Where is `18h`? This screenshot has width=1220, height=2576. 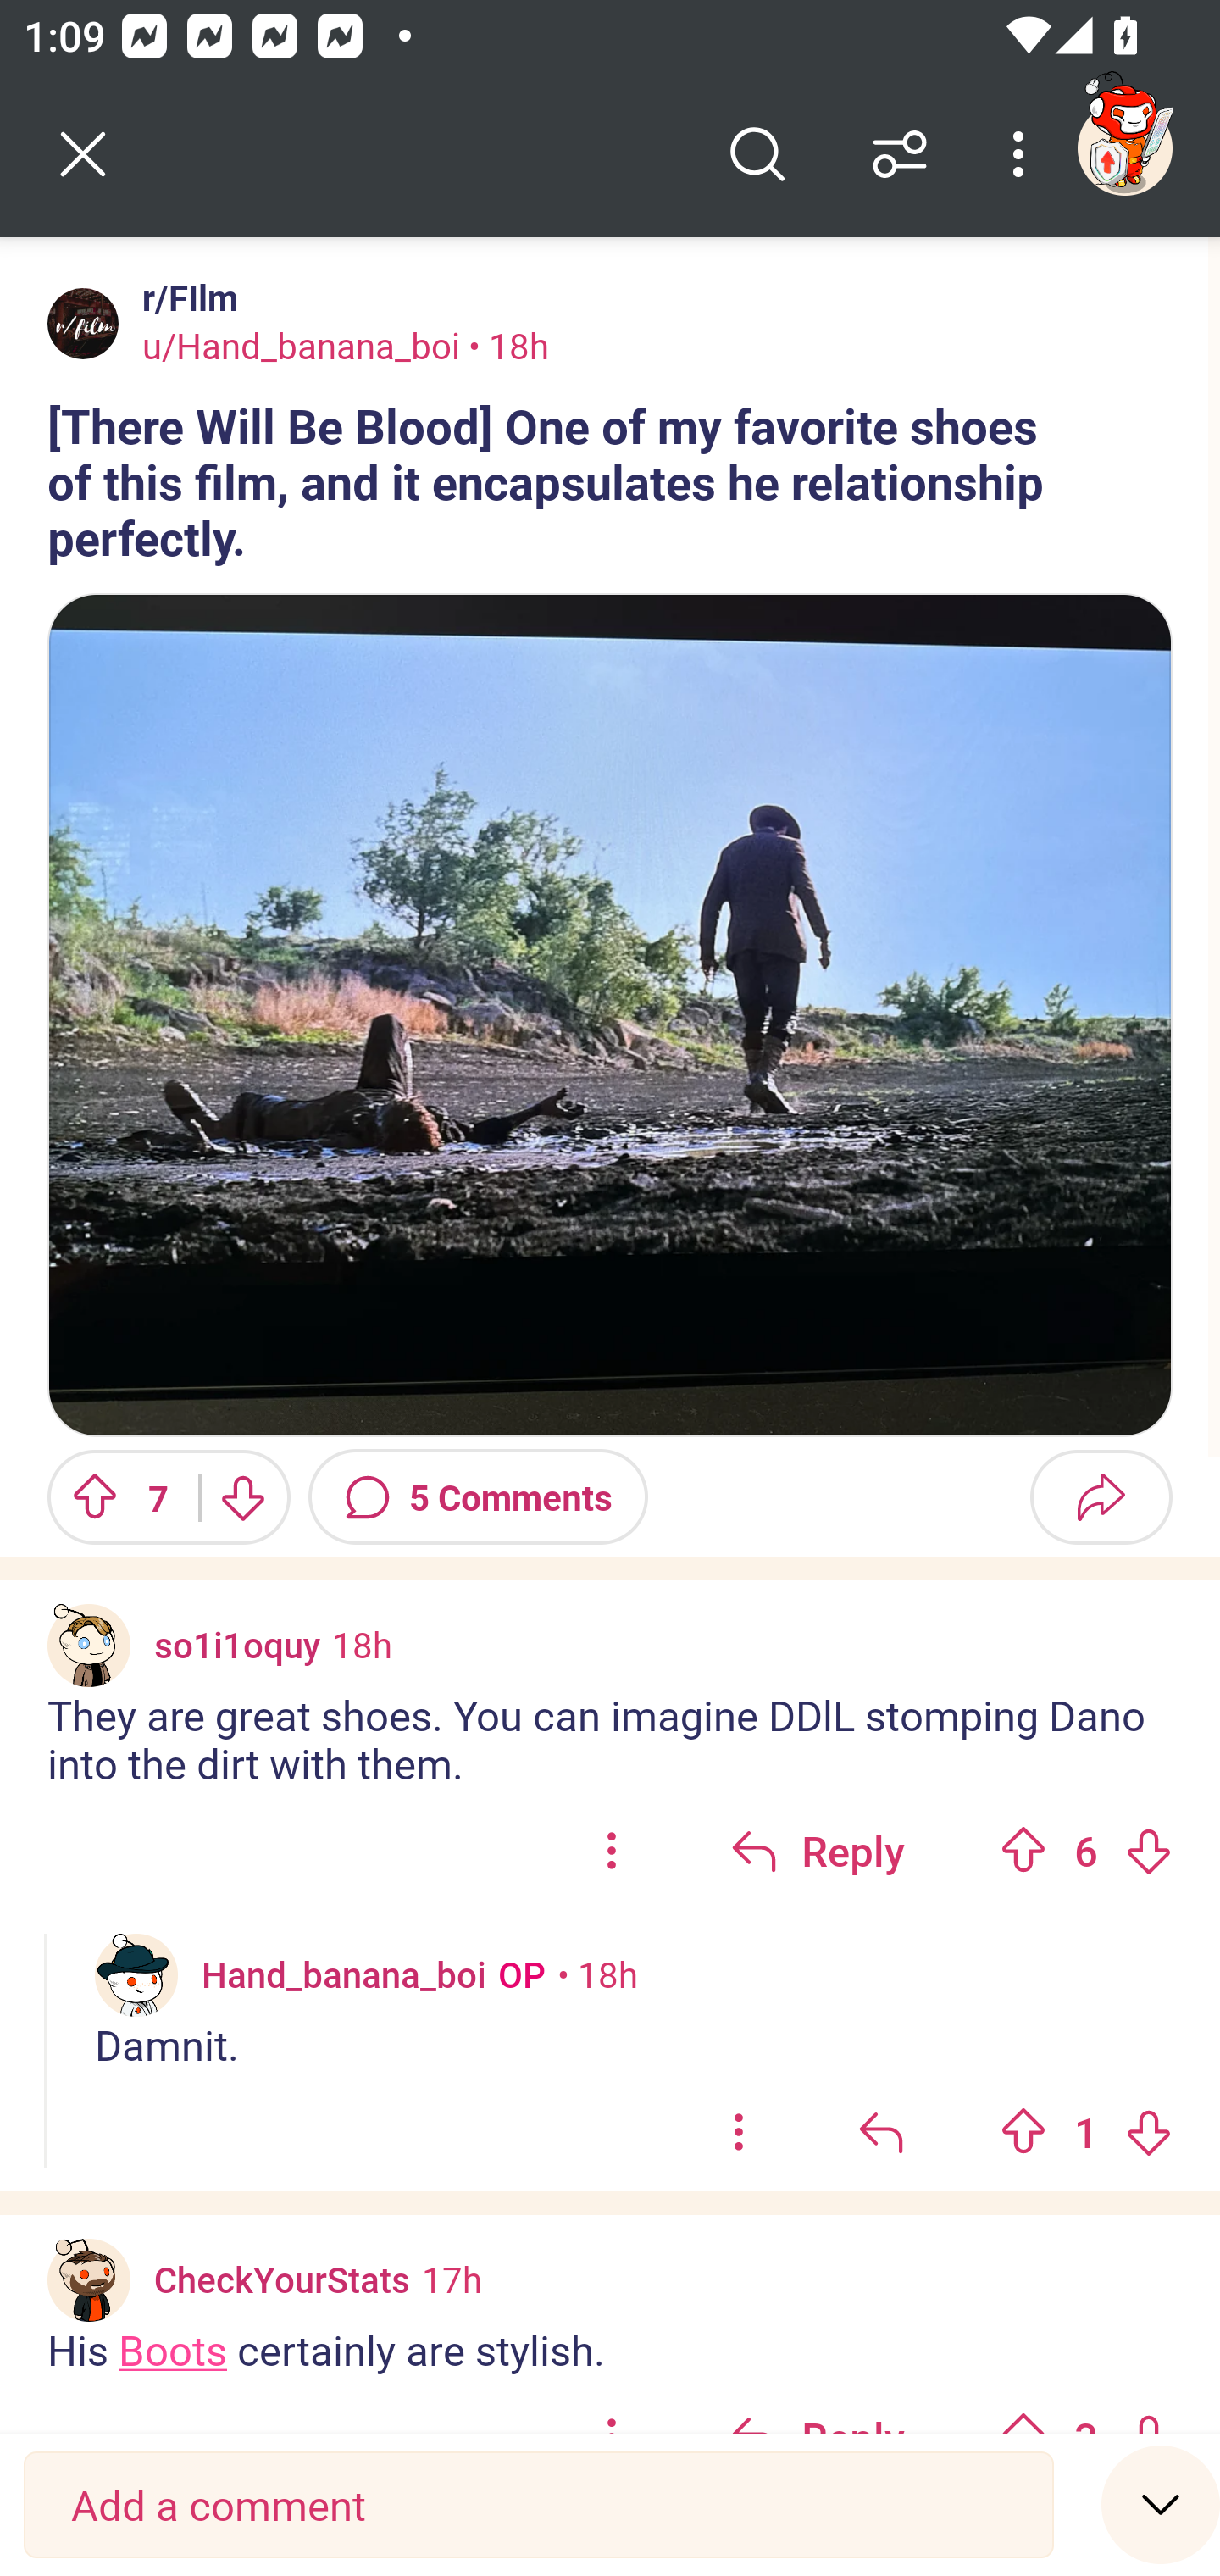 18h is located at coordinates (362, 1644).